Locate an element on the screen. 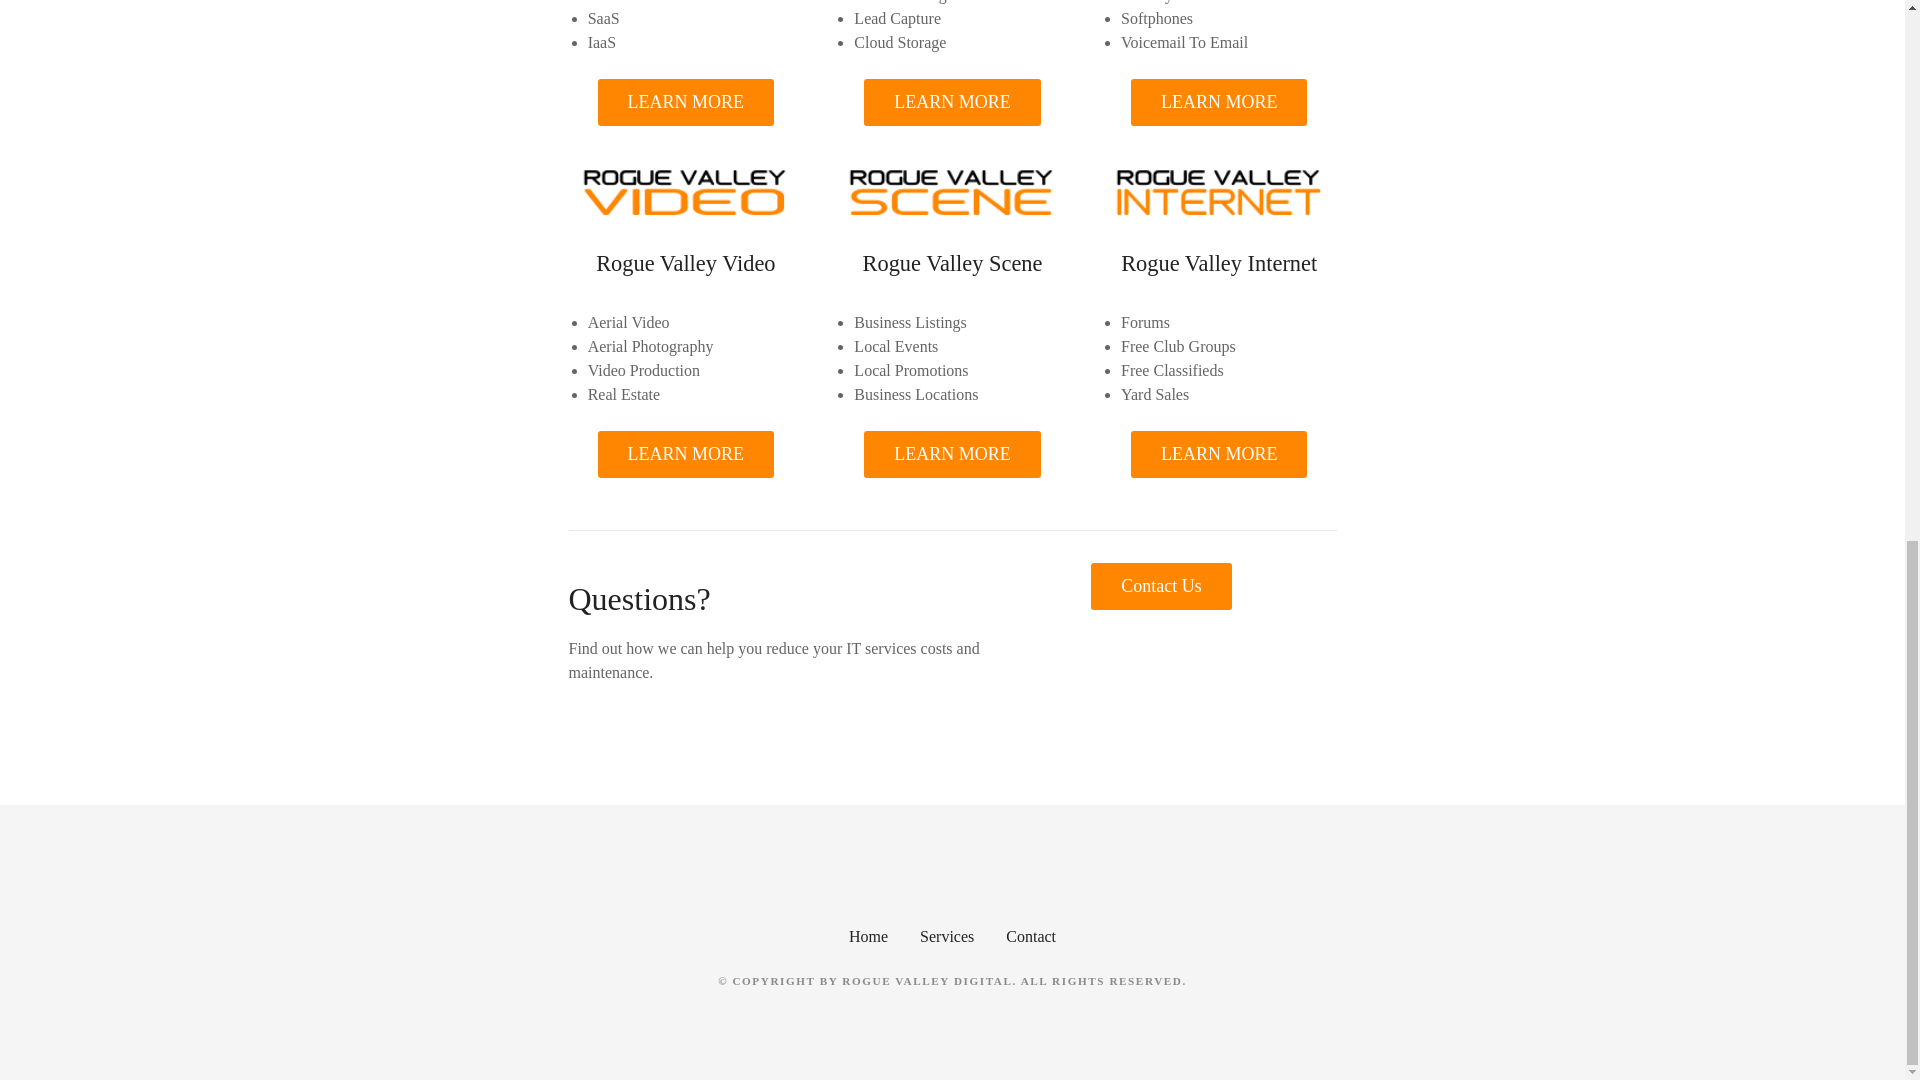  LEARN MORE is located at coordinates (952, 102).